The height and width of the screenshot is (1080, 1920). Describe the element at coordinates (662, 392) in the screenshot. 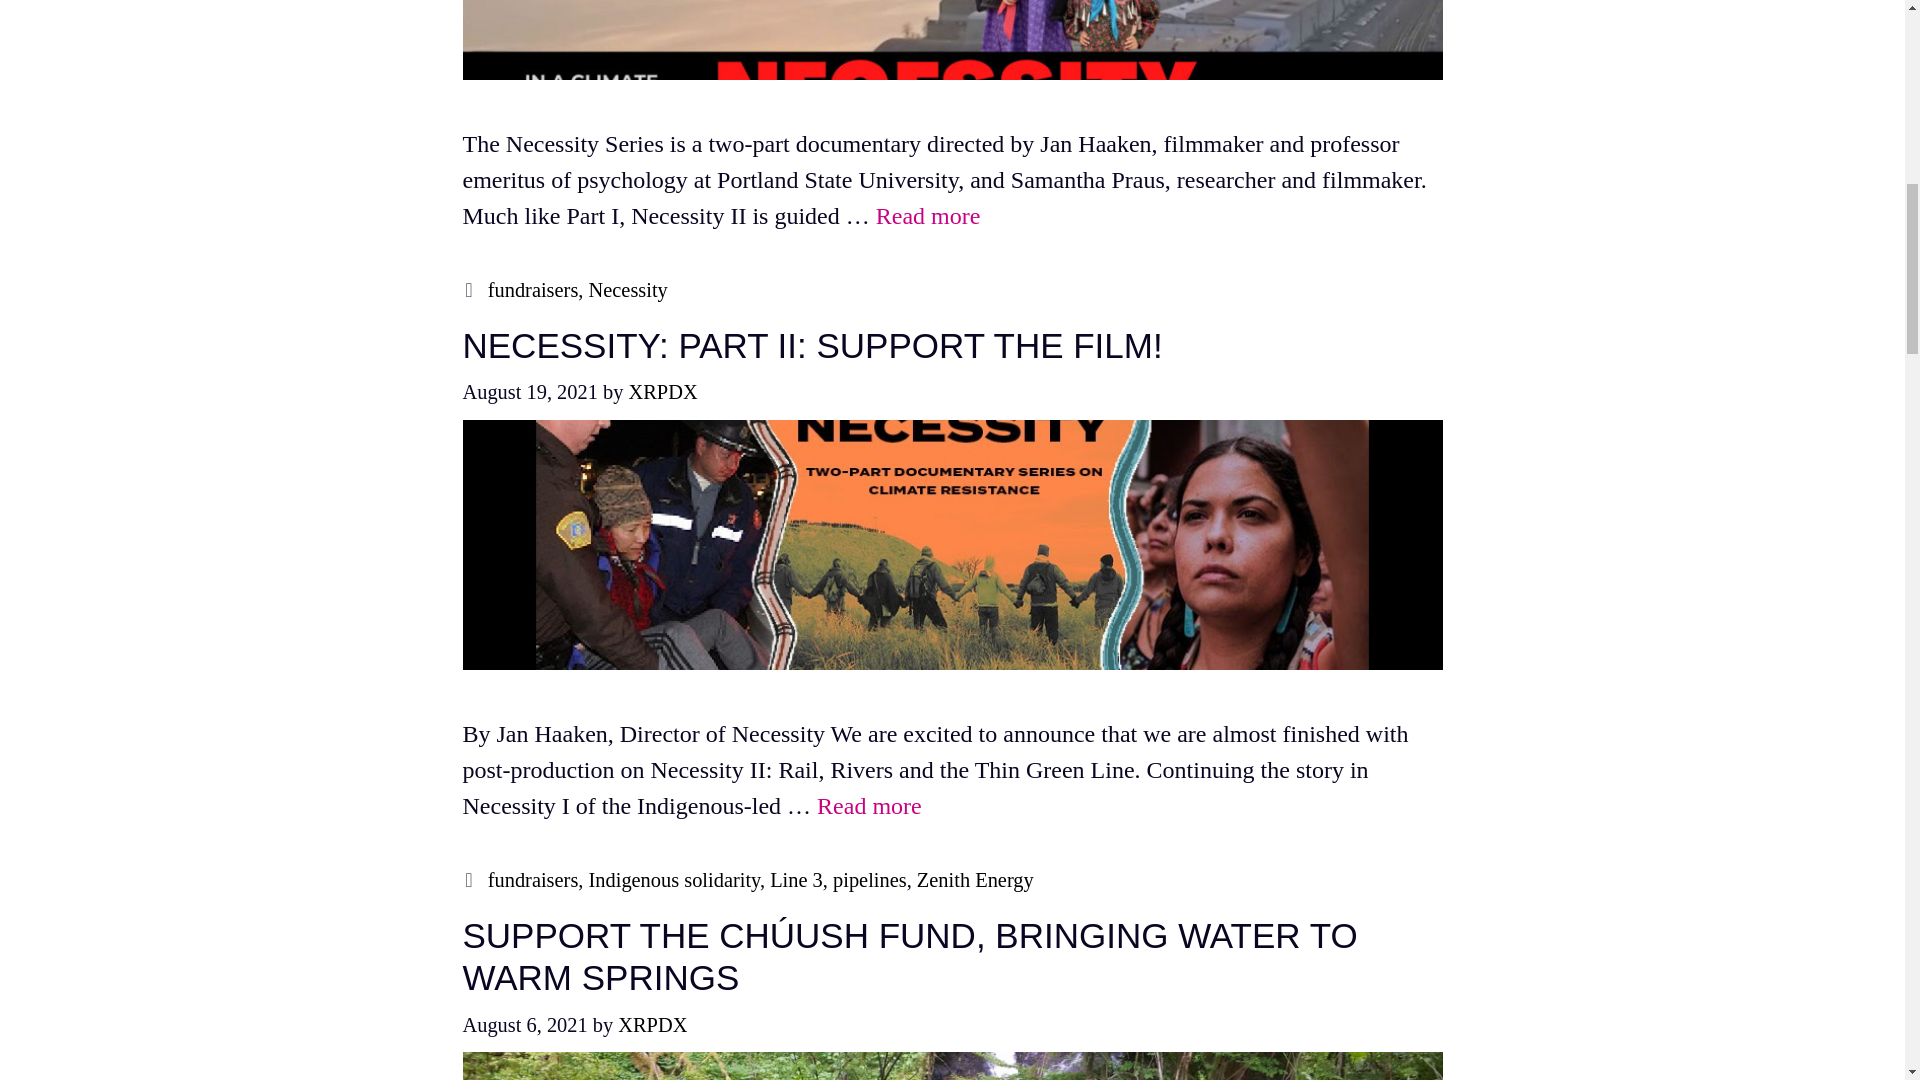

I see `XRPDX` at that location.